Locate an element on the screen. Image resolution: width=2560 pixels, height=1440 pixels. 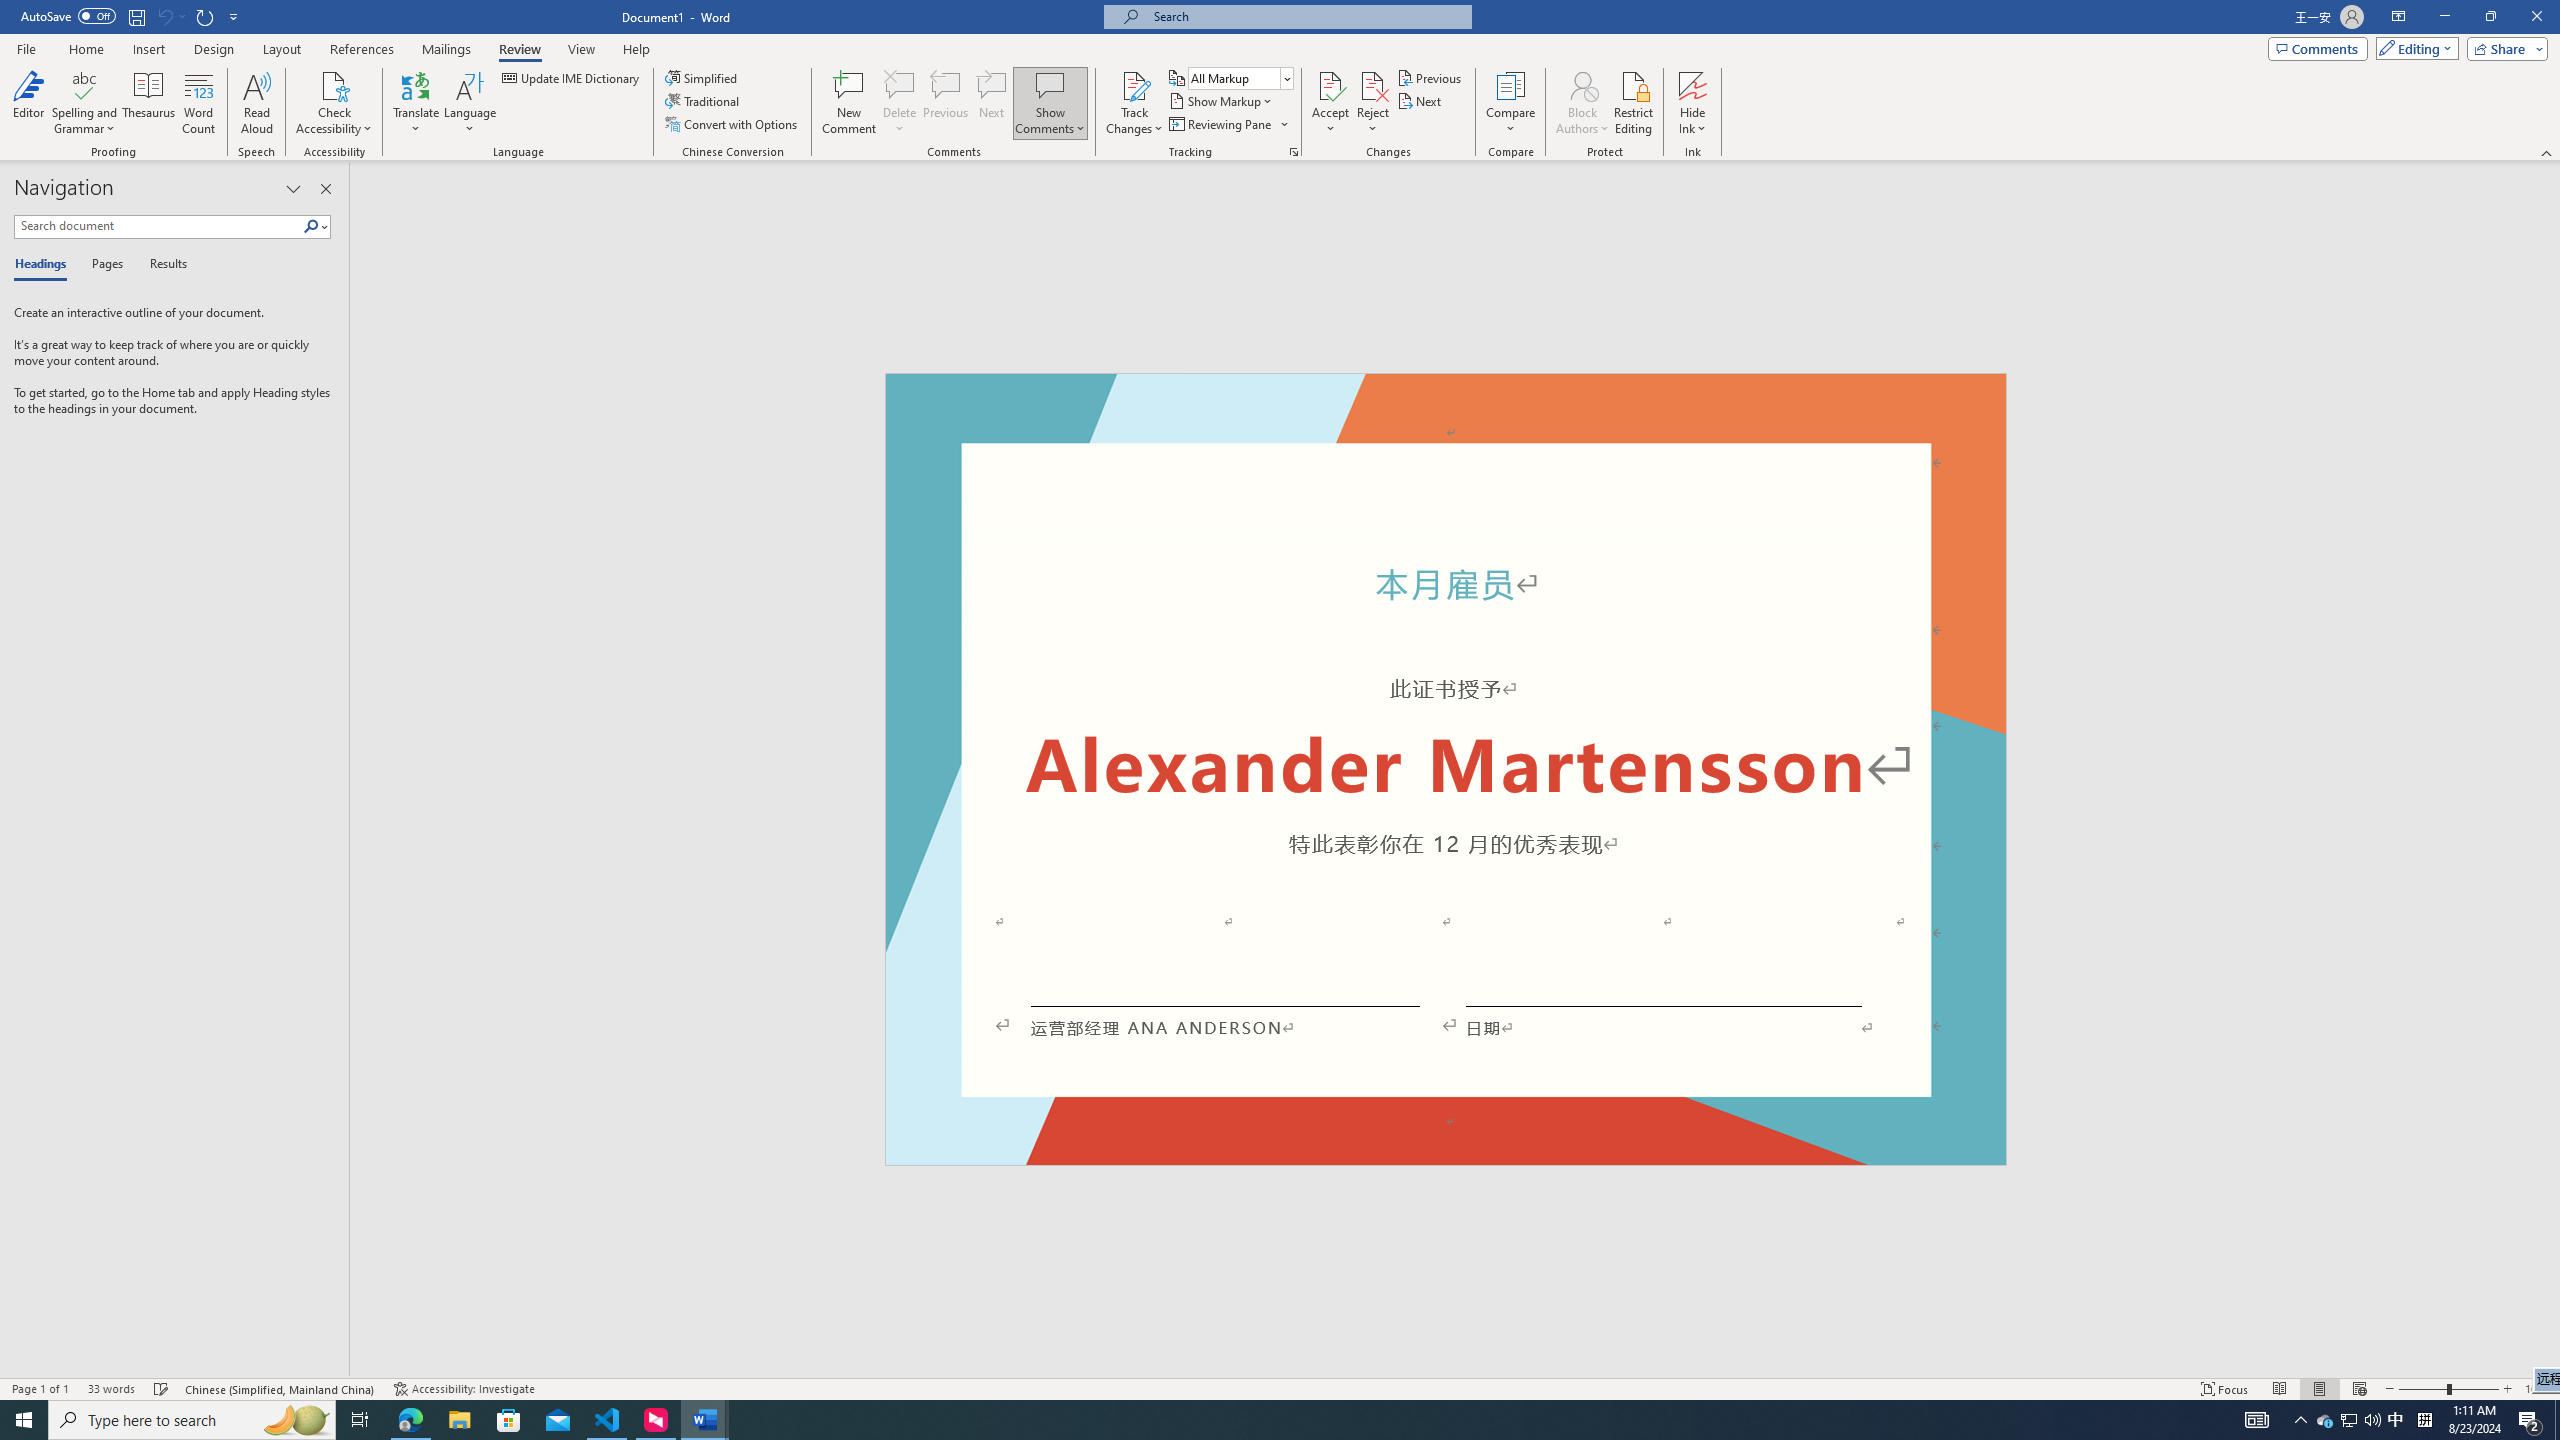
Page 1 content is located at coordinates (1446, 784).